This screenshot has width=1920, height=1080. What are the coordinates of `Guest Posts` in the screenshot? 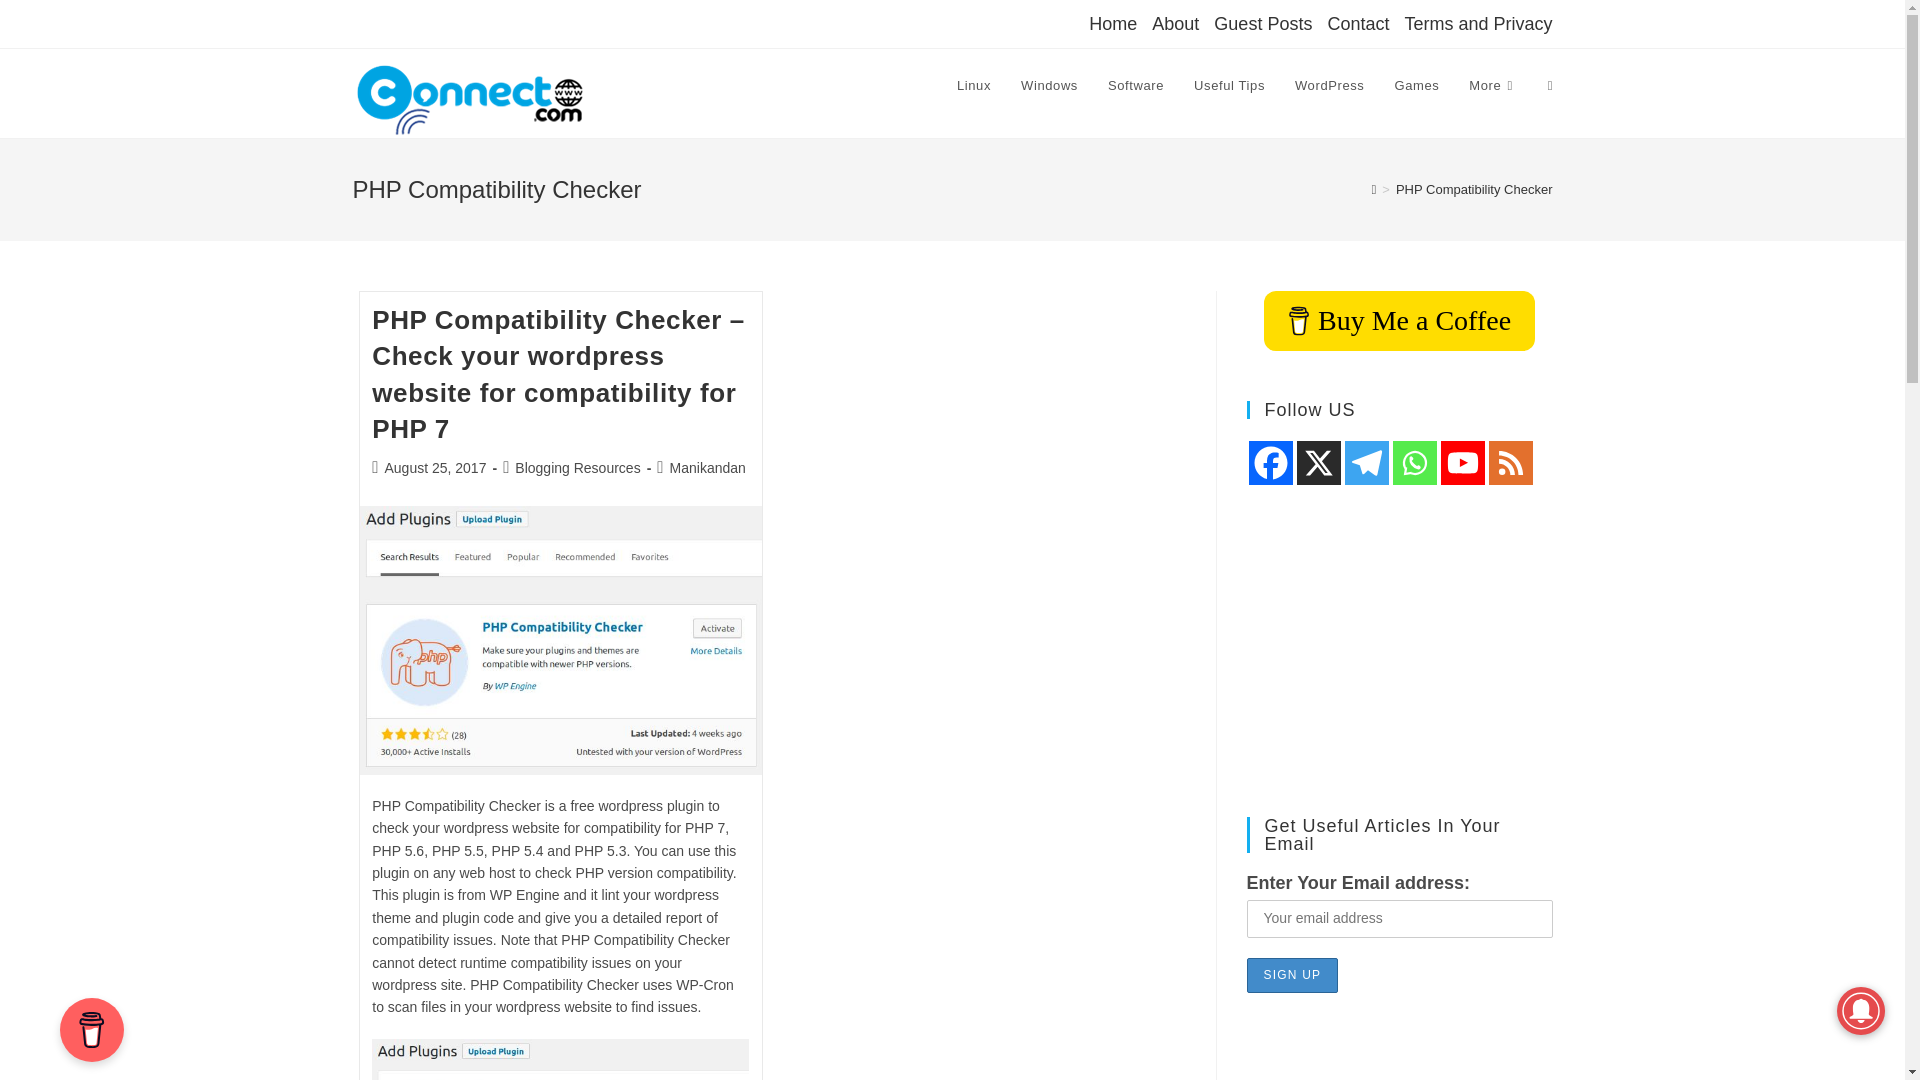 It's located at (1262, 23).